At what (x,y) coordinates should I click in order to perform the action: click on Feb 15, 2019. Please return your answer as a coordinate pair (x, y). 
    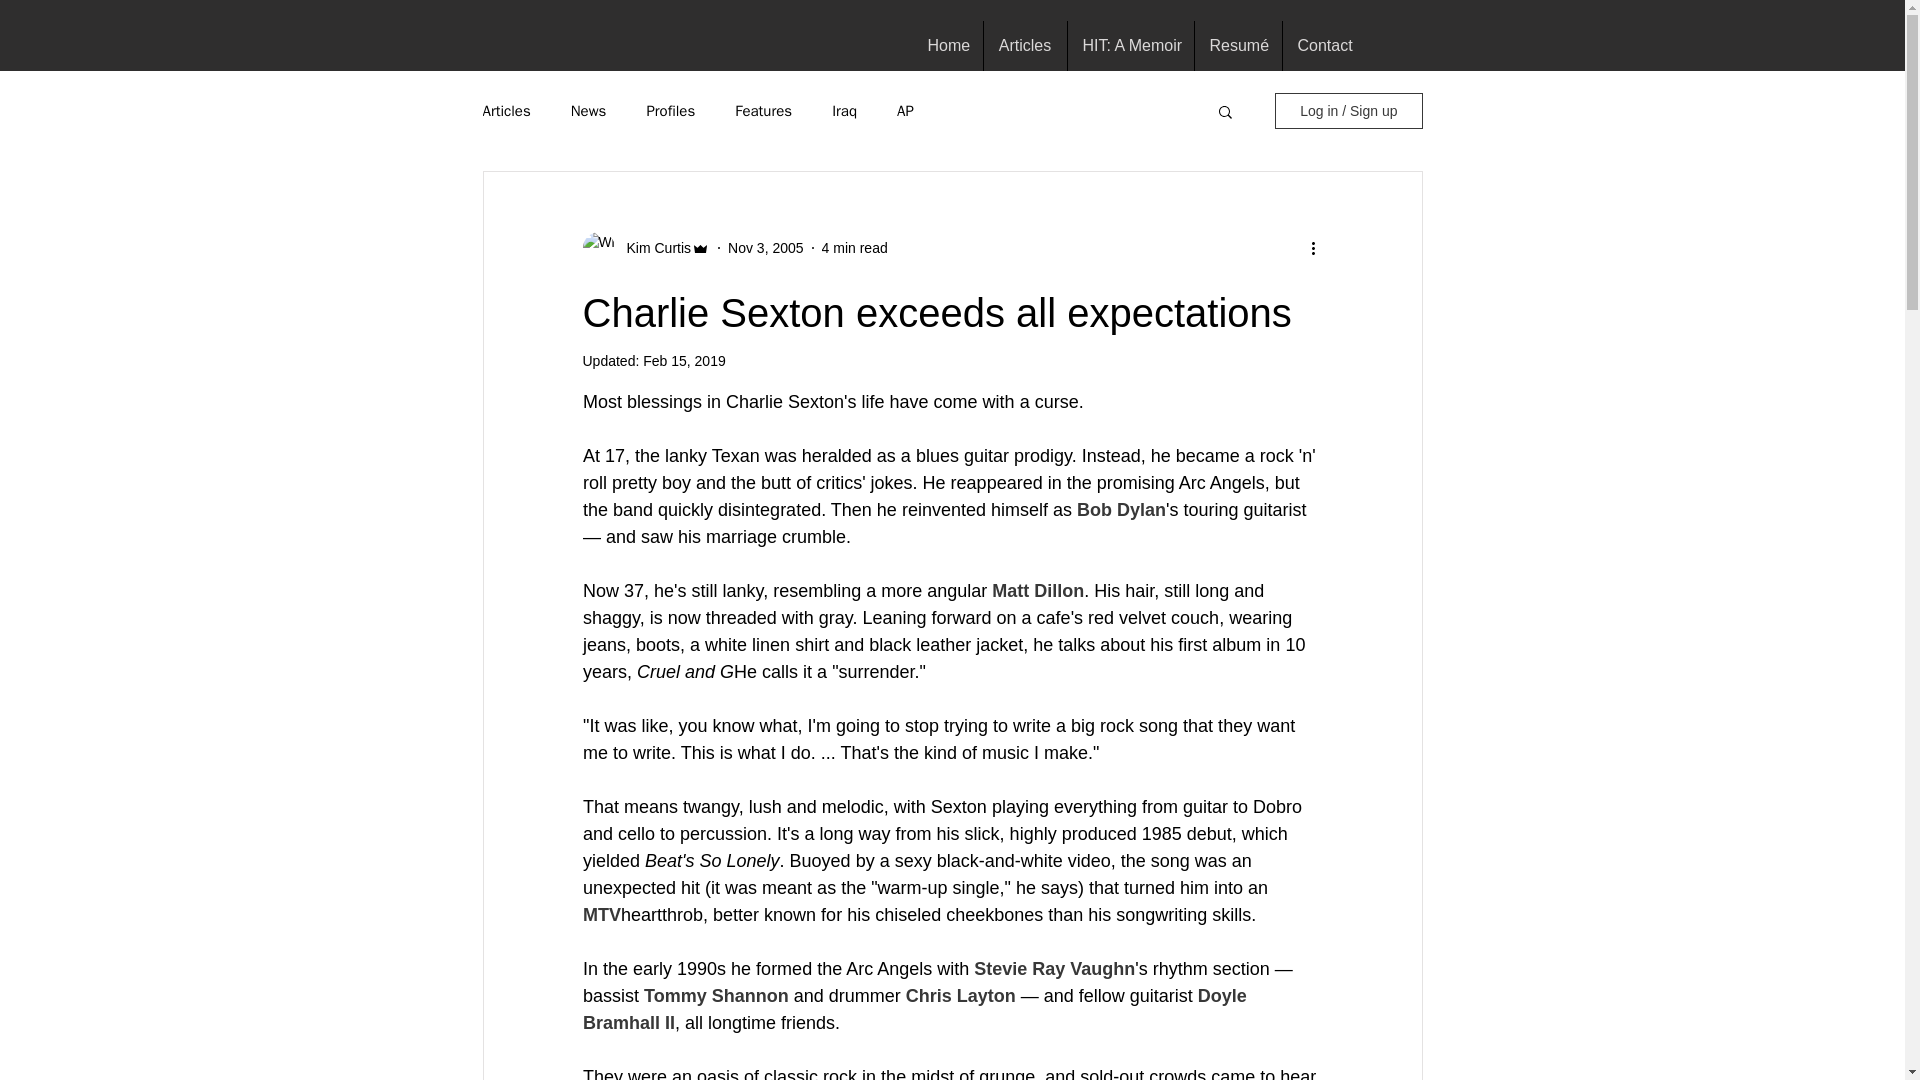
    Looking at the image, I should click on (684, 361).